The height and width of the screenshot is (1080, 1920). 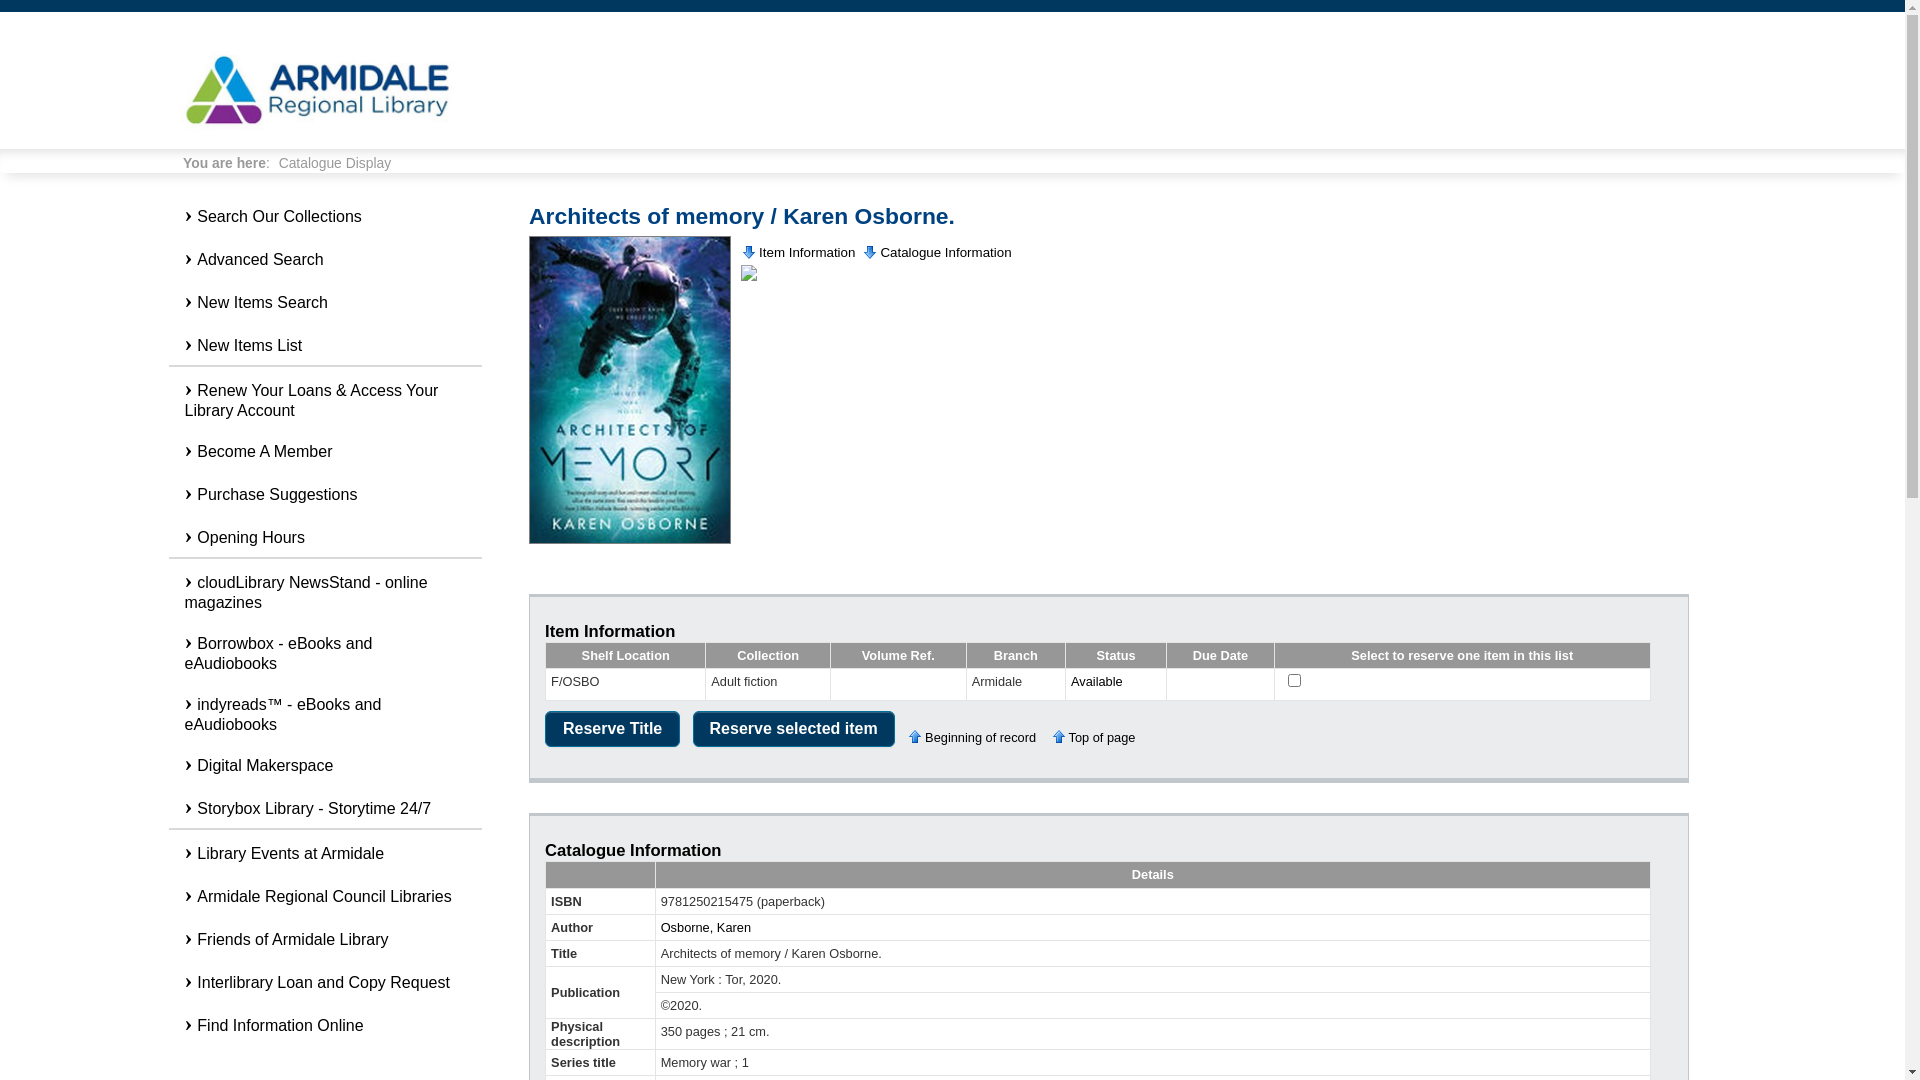 What do you see at coordinates (630, 390) in the screenshot?
I see `Architects of memory / Karen Osborne.` at bounding box center [630, 390].